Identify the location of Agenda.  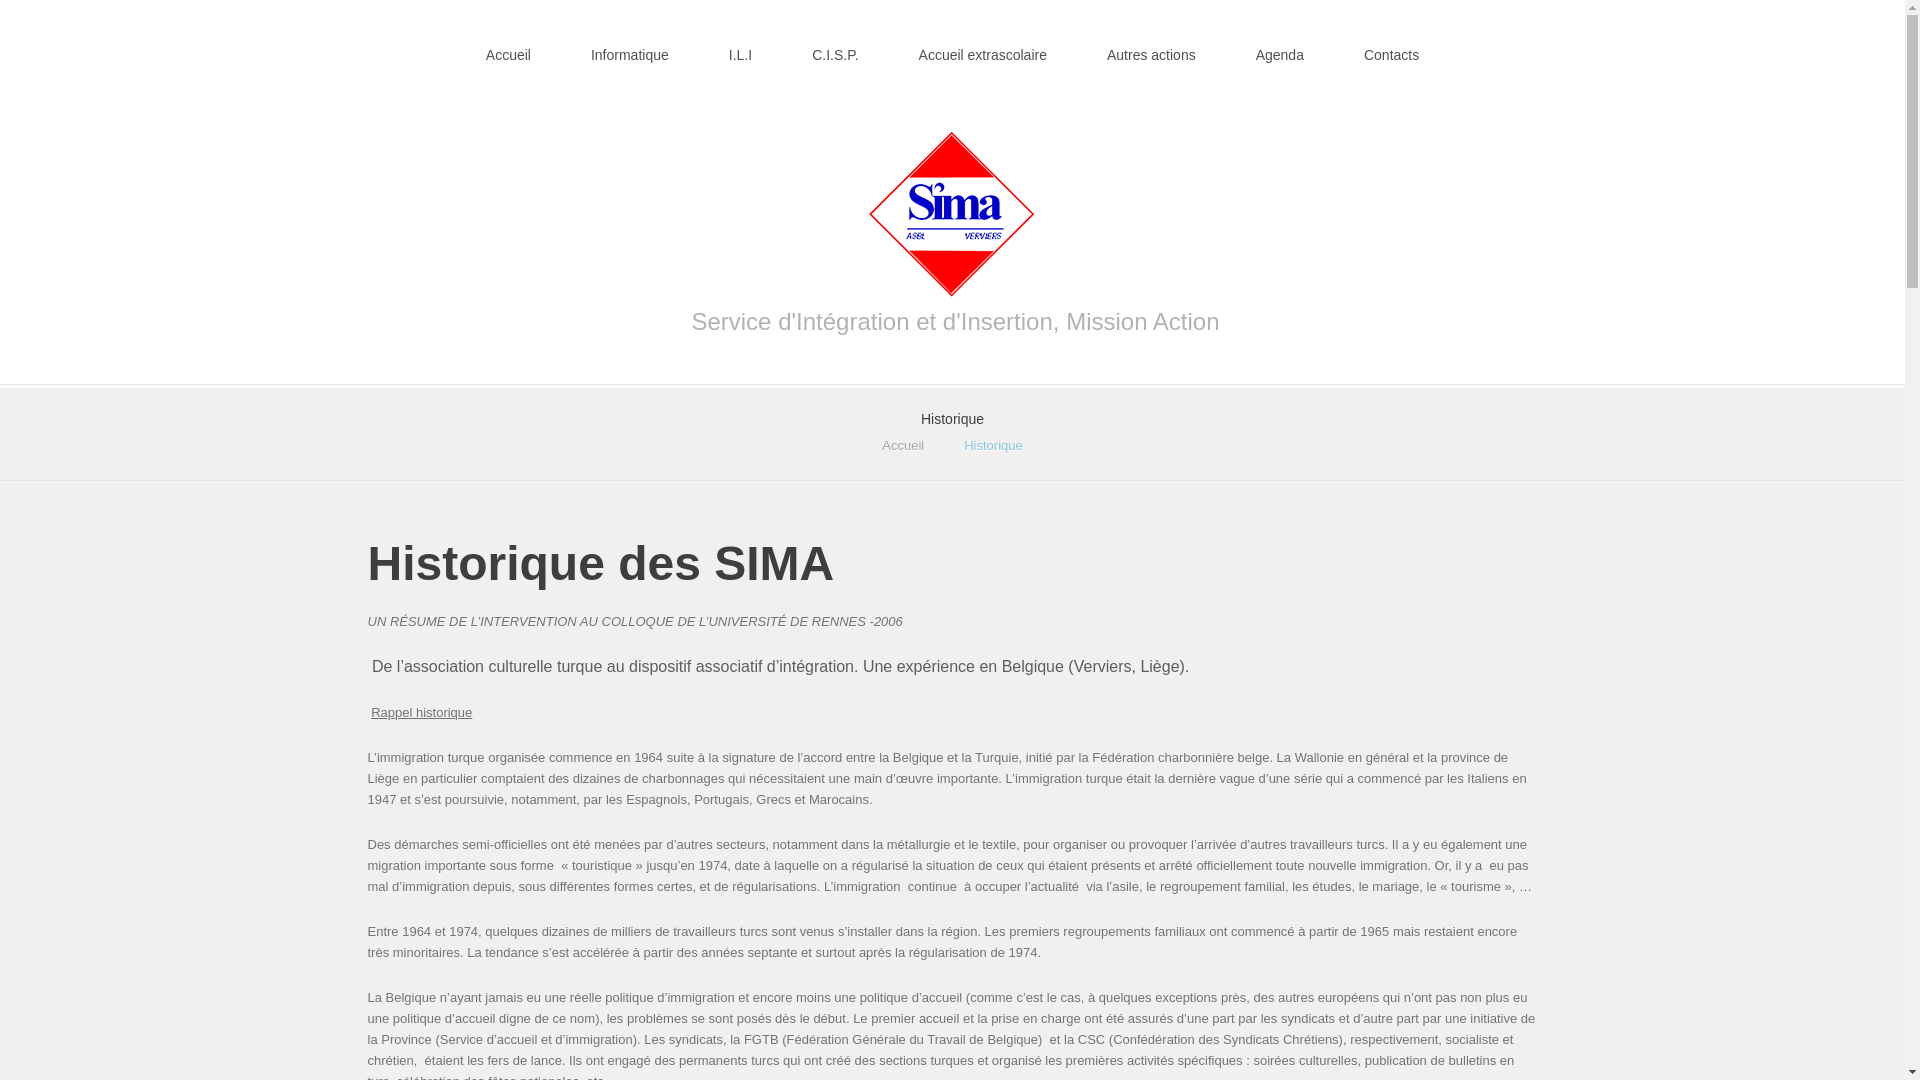
(1280, 43).